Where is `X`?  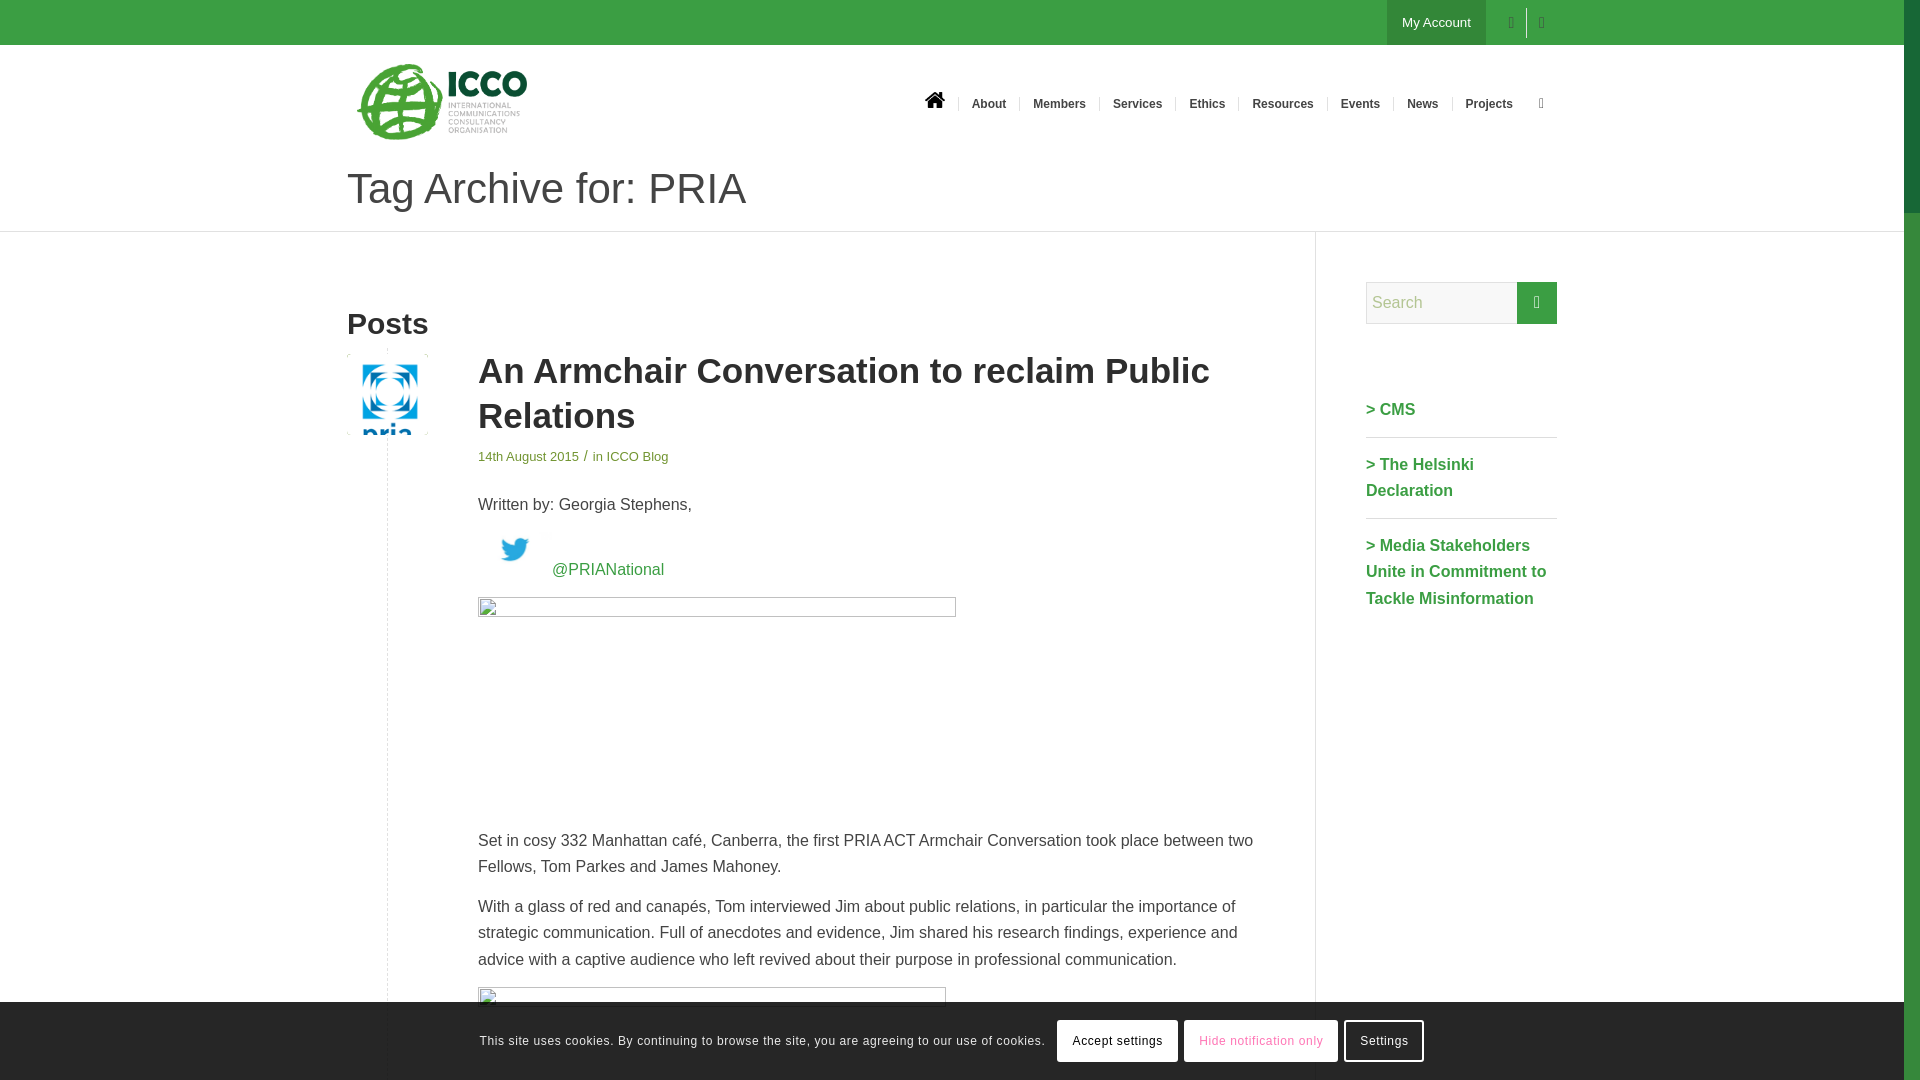
X is located at coordinates (1542, 22).